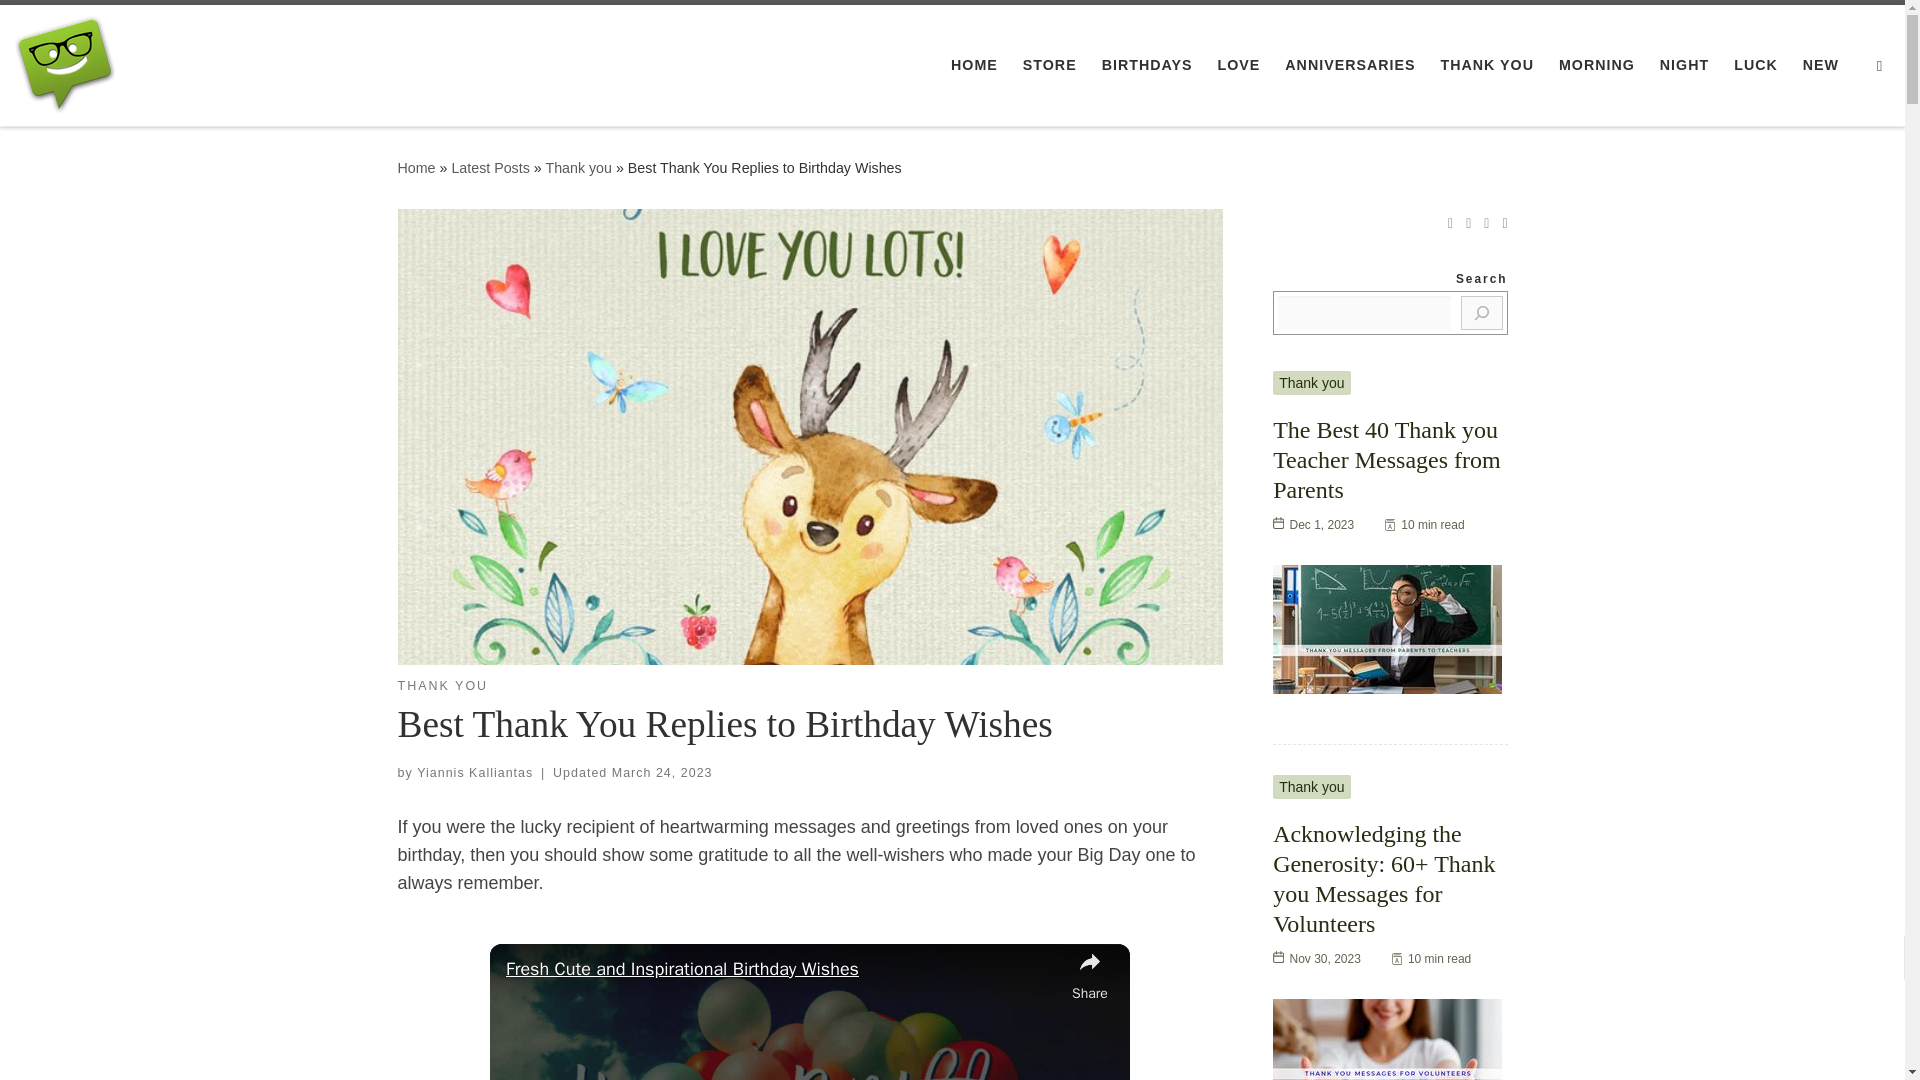  What do you see at coordinates (443, 686) in the screenshot?
I see `View all posts in Thank you` at bounding box center [443, 686].